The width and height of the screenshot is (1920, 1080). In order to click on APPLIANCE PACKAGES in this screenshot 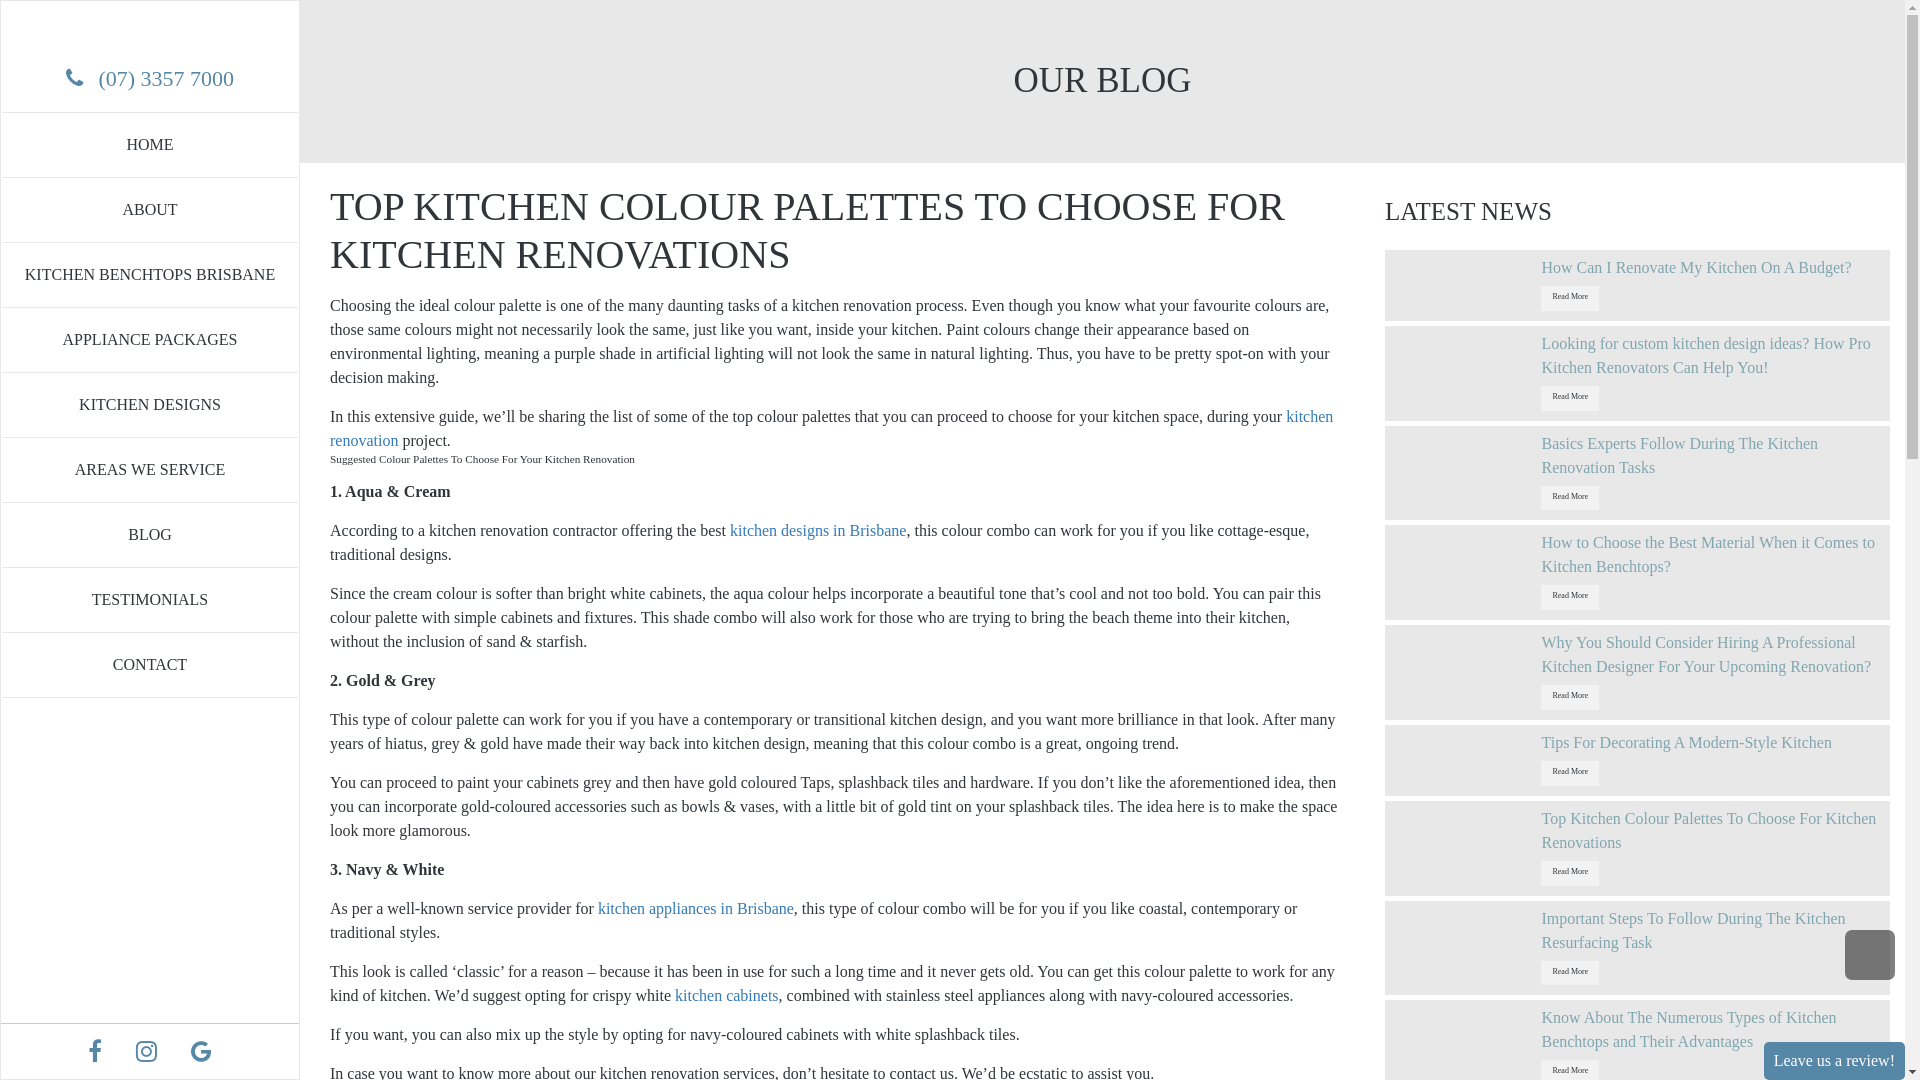, I will do `click(150, 340)`.